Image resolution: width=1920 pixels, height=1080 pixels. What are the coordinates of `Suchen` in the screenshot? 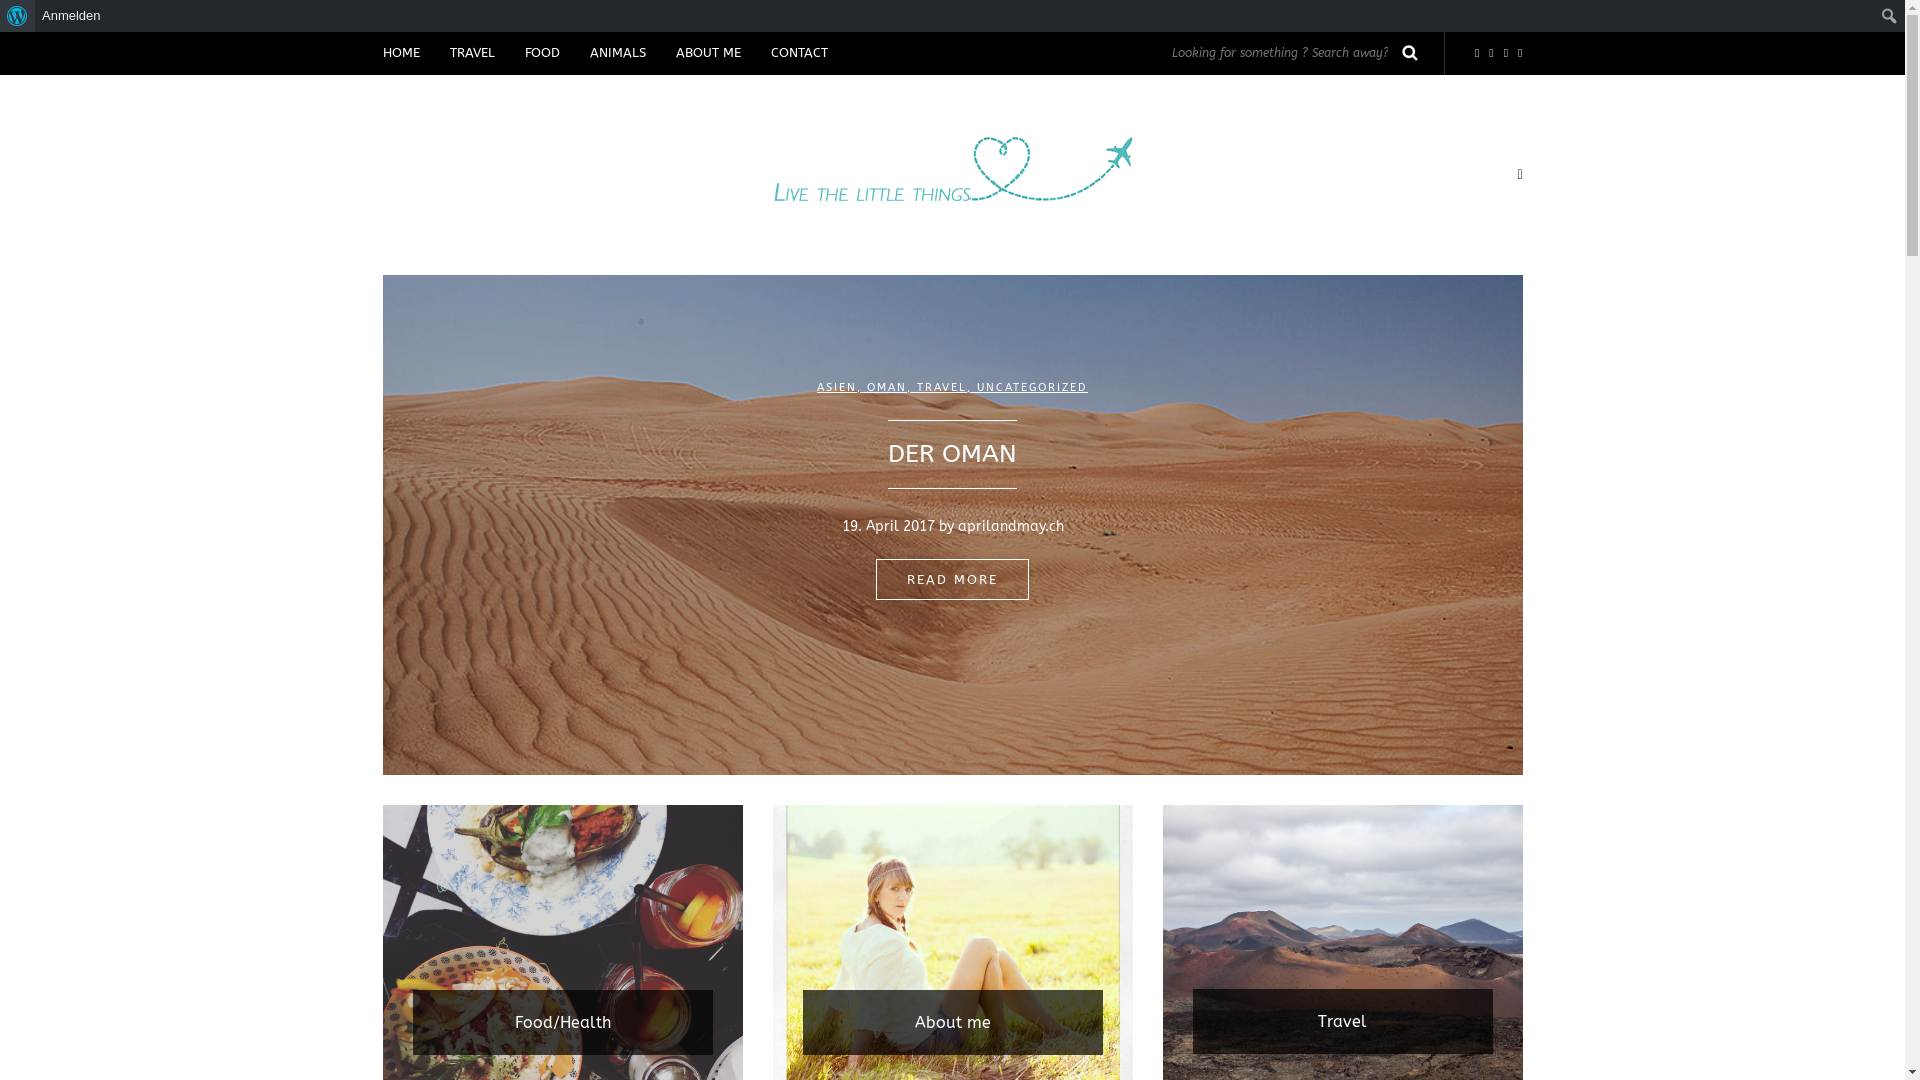 It's located at (23, 17).